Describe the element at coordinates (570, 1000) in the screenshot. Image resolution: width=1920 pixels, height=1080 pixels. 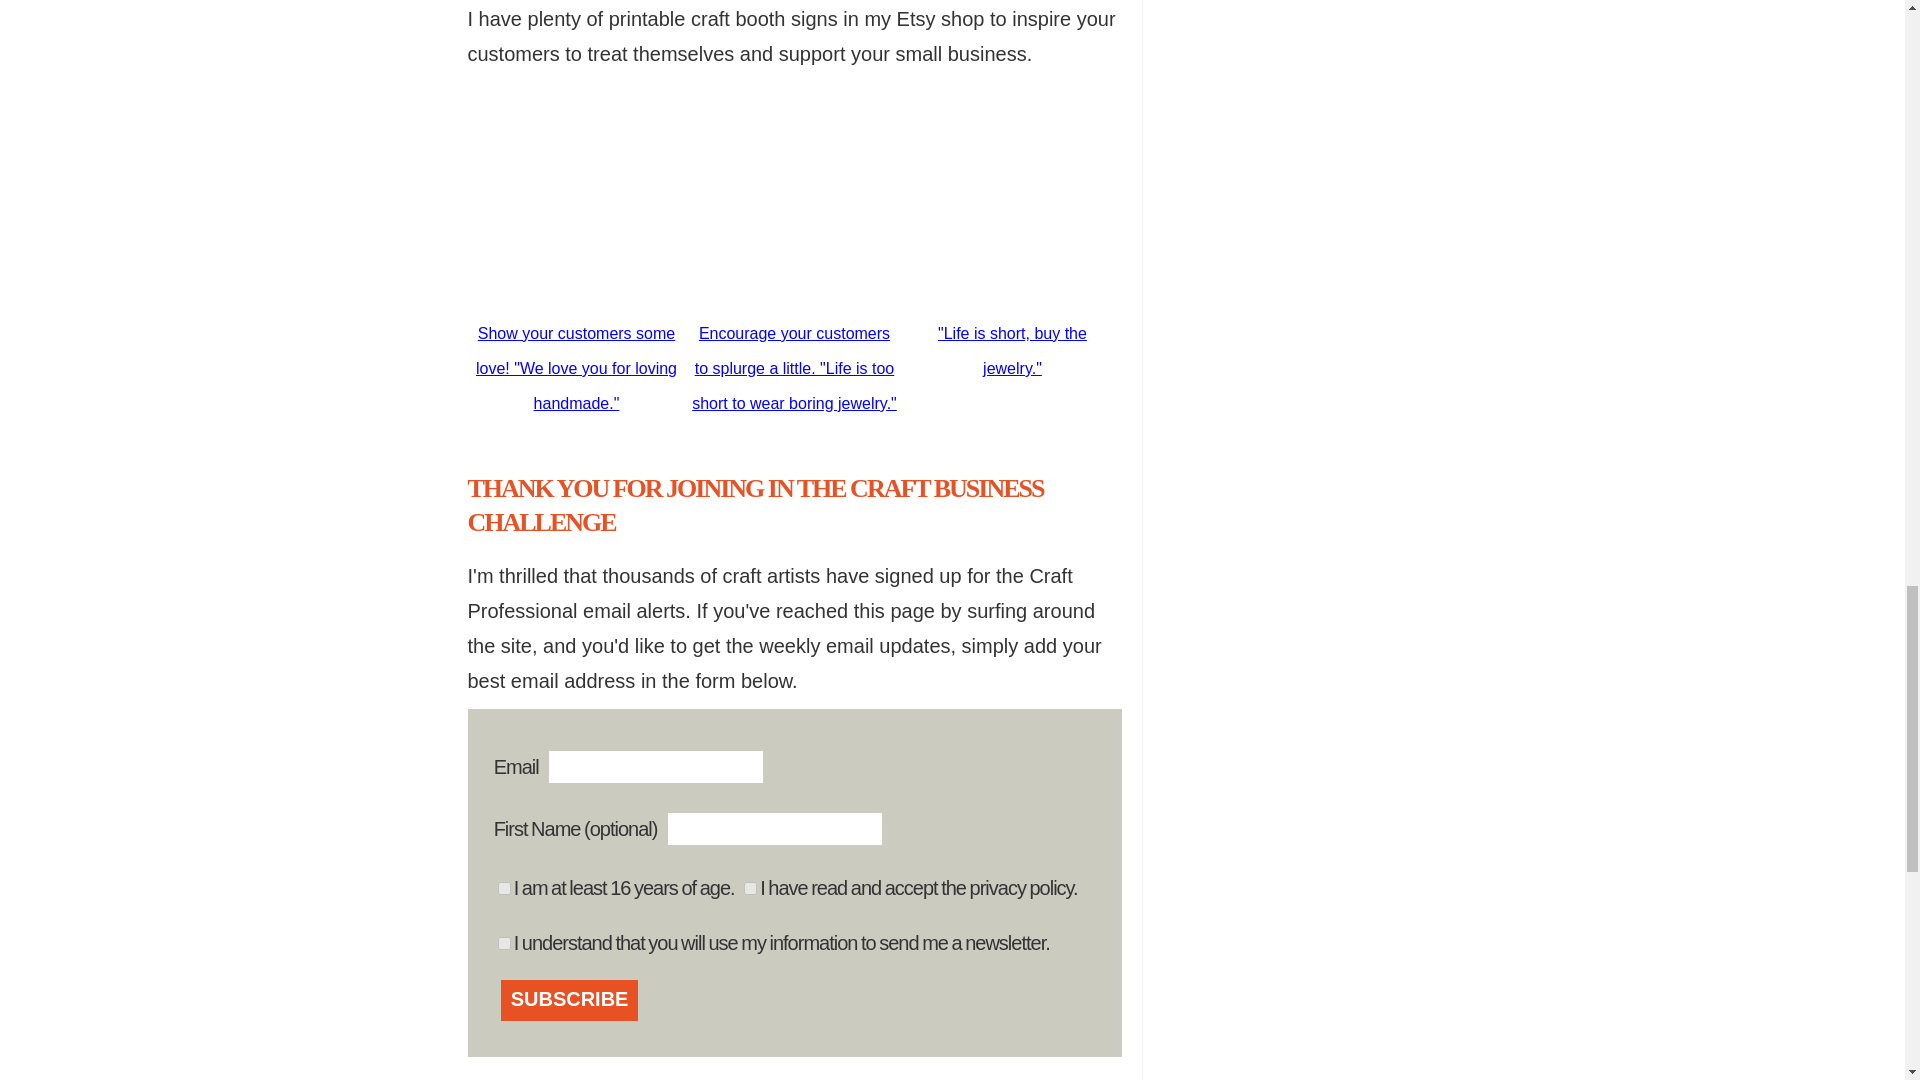
I see `SUBSCRIBE` at that location.